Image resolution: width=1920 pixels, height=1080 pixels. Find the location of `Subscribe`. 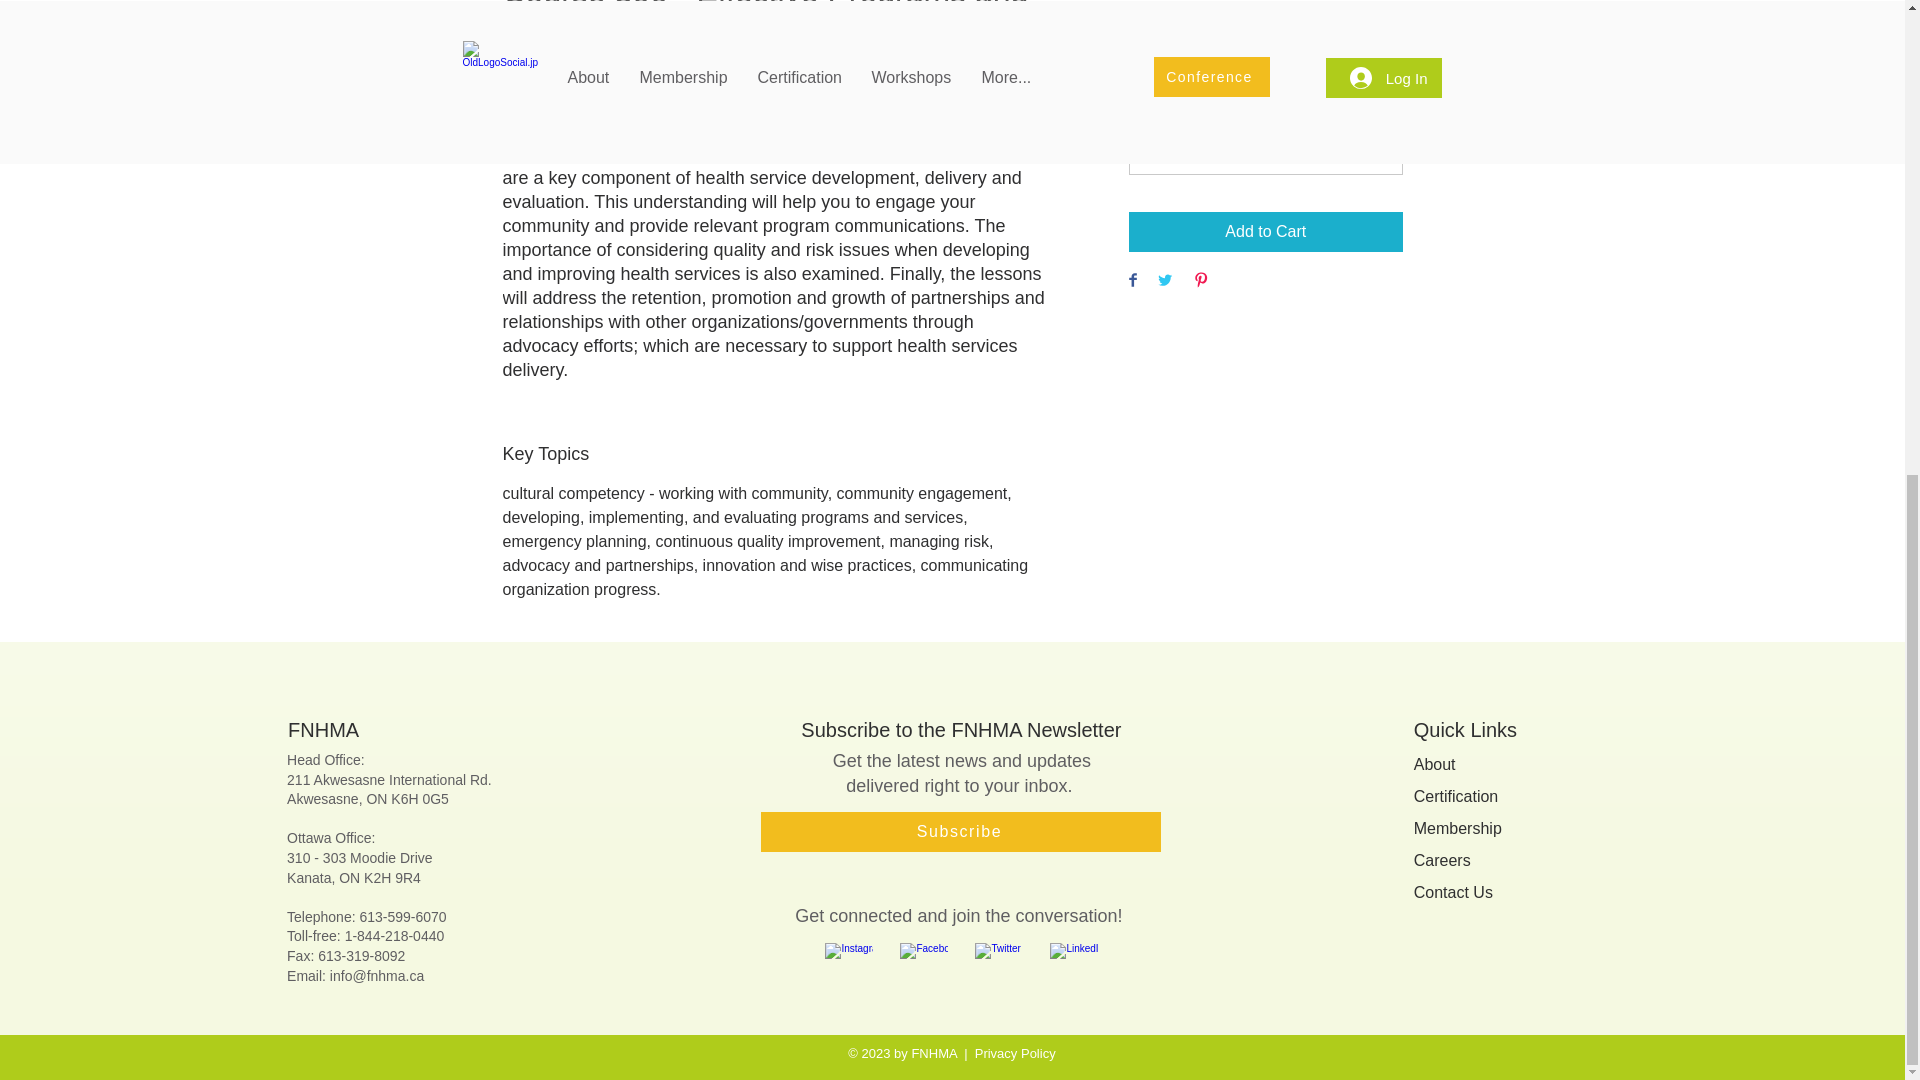

Subscribe is located at coordinates (960, 832).